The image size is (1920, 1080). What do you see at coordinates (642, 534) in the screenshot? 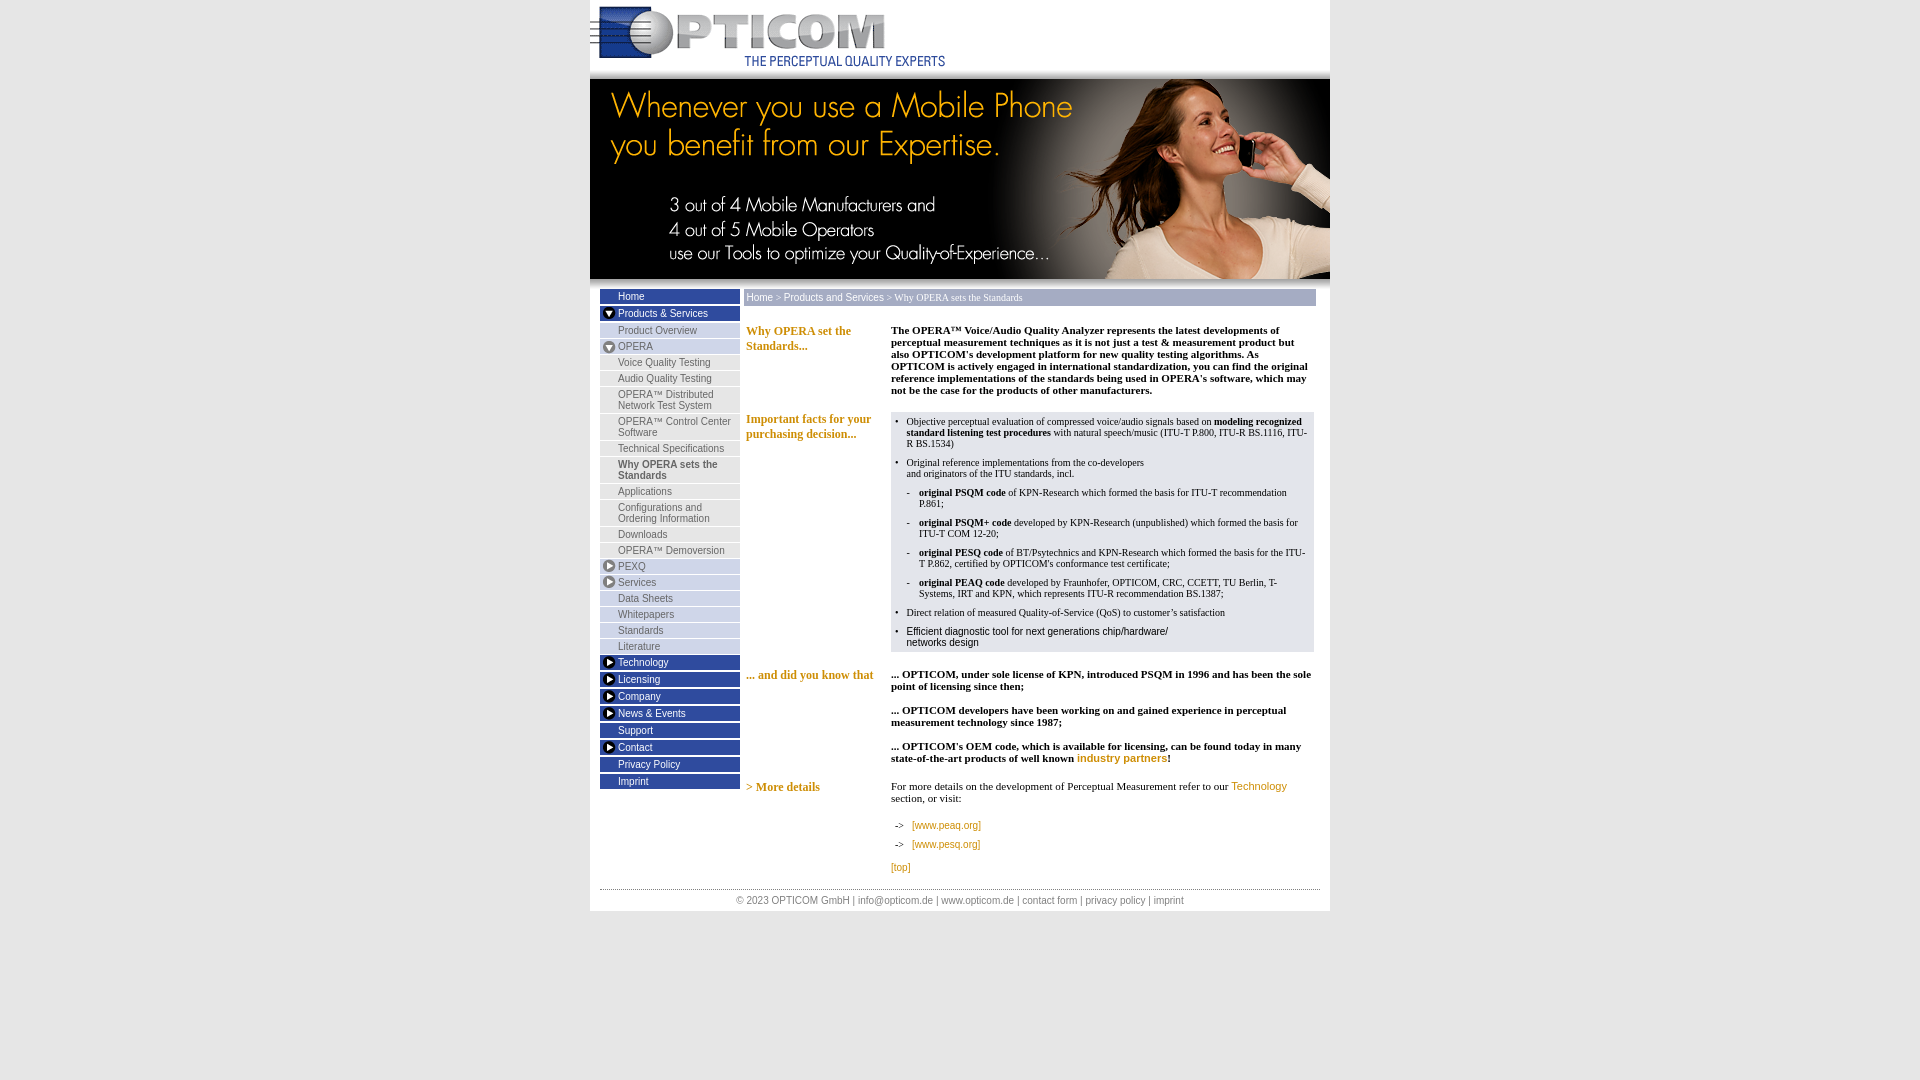
I see `Downloads` at bounding box center [642, 534].